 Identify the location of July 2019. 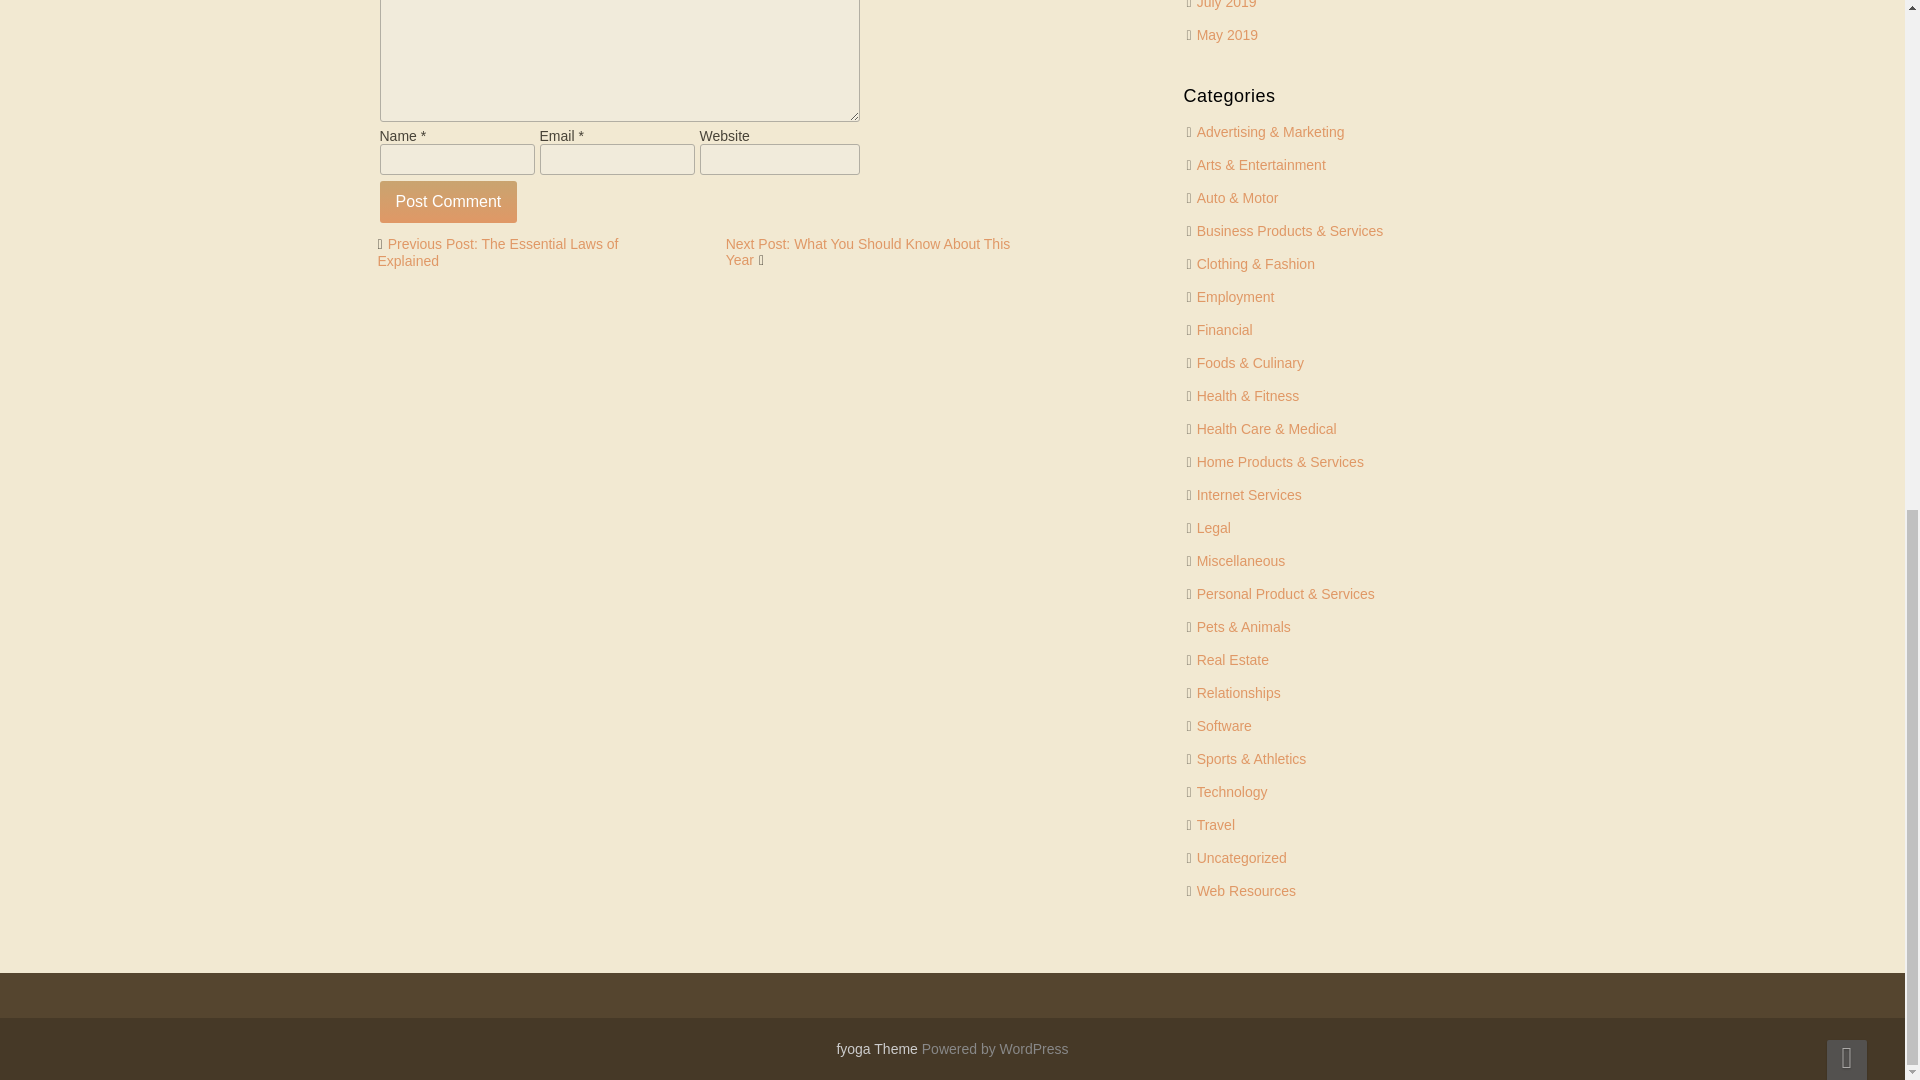
(1226, 4).